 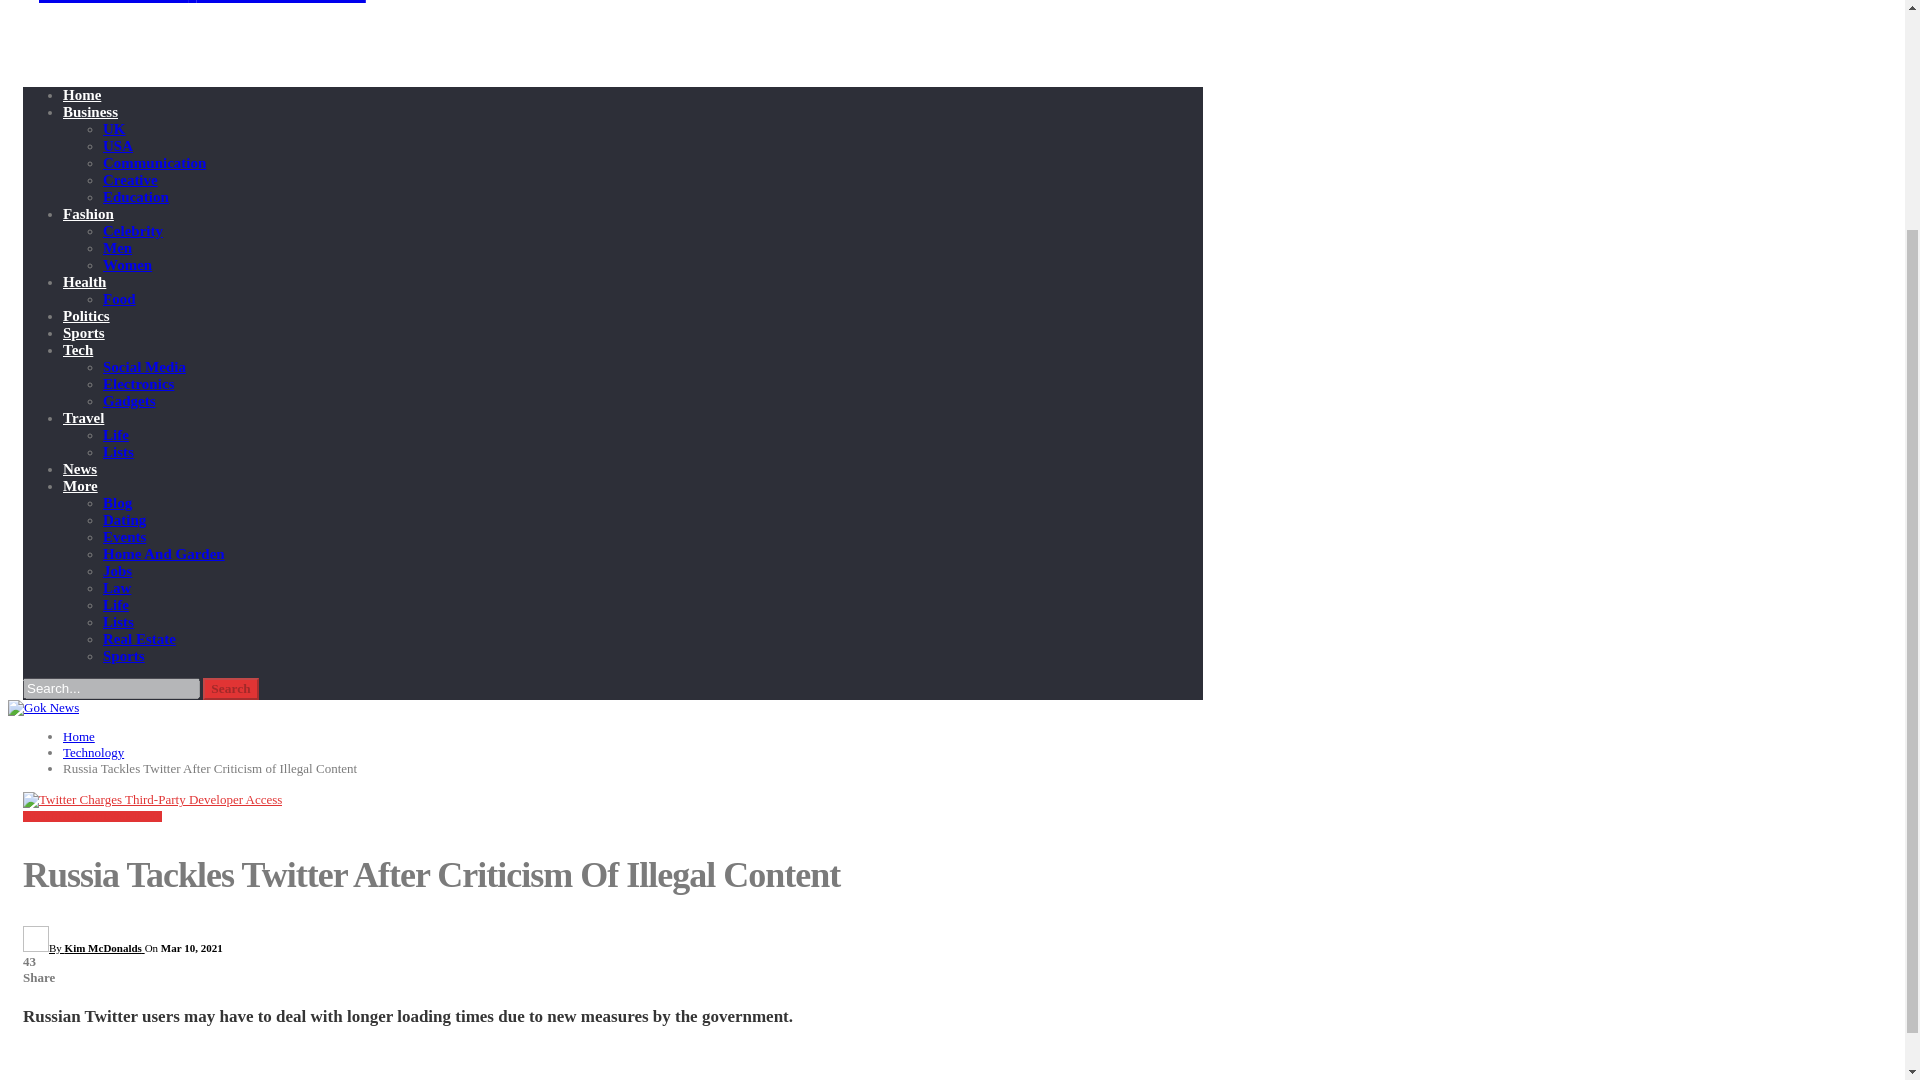 I want to click on Home, so click(x=82, y=94).